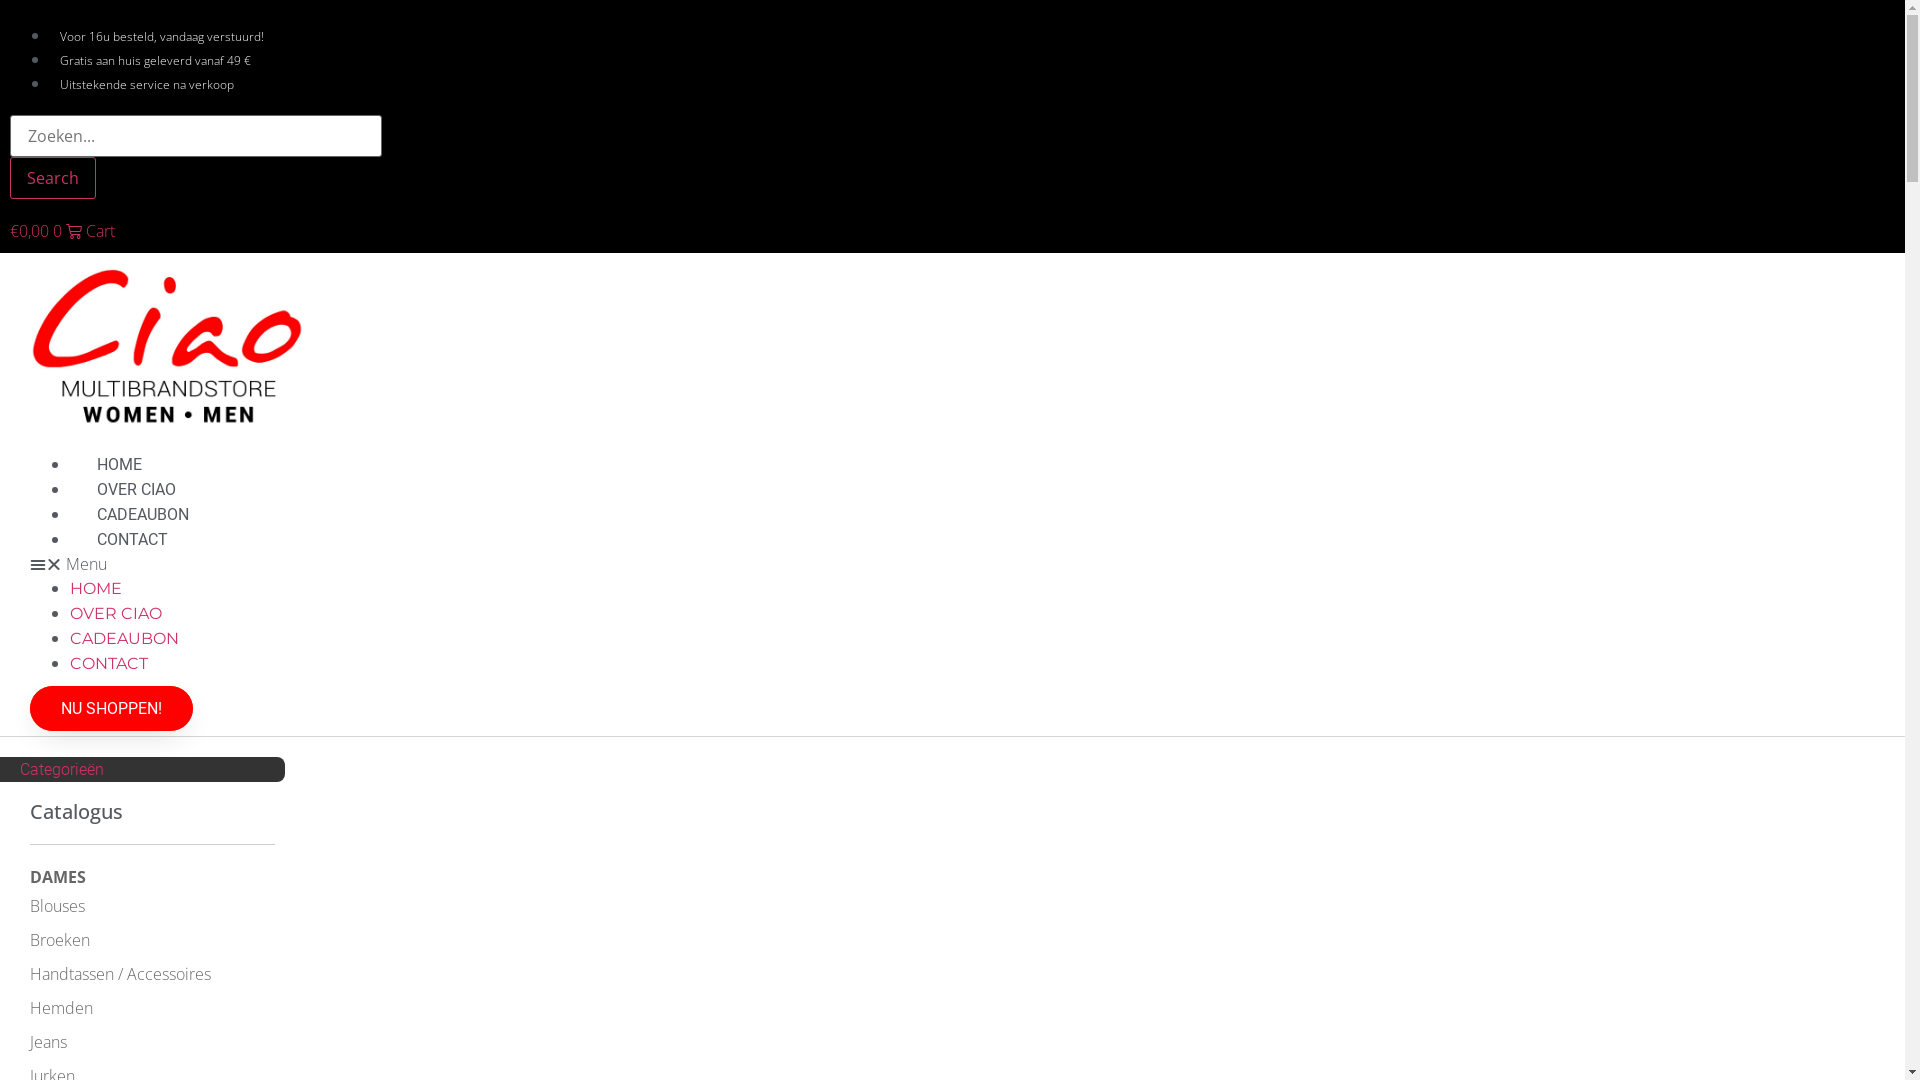 The width and height of the screenshot is (1920, 1080). I want to click on Search, so click(196, 136).